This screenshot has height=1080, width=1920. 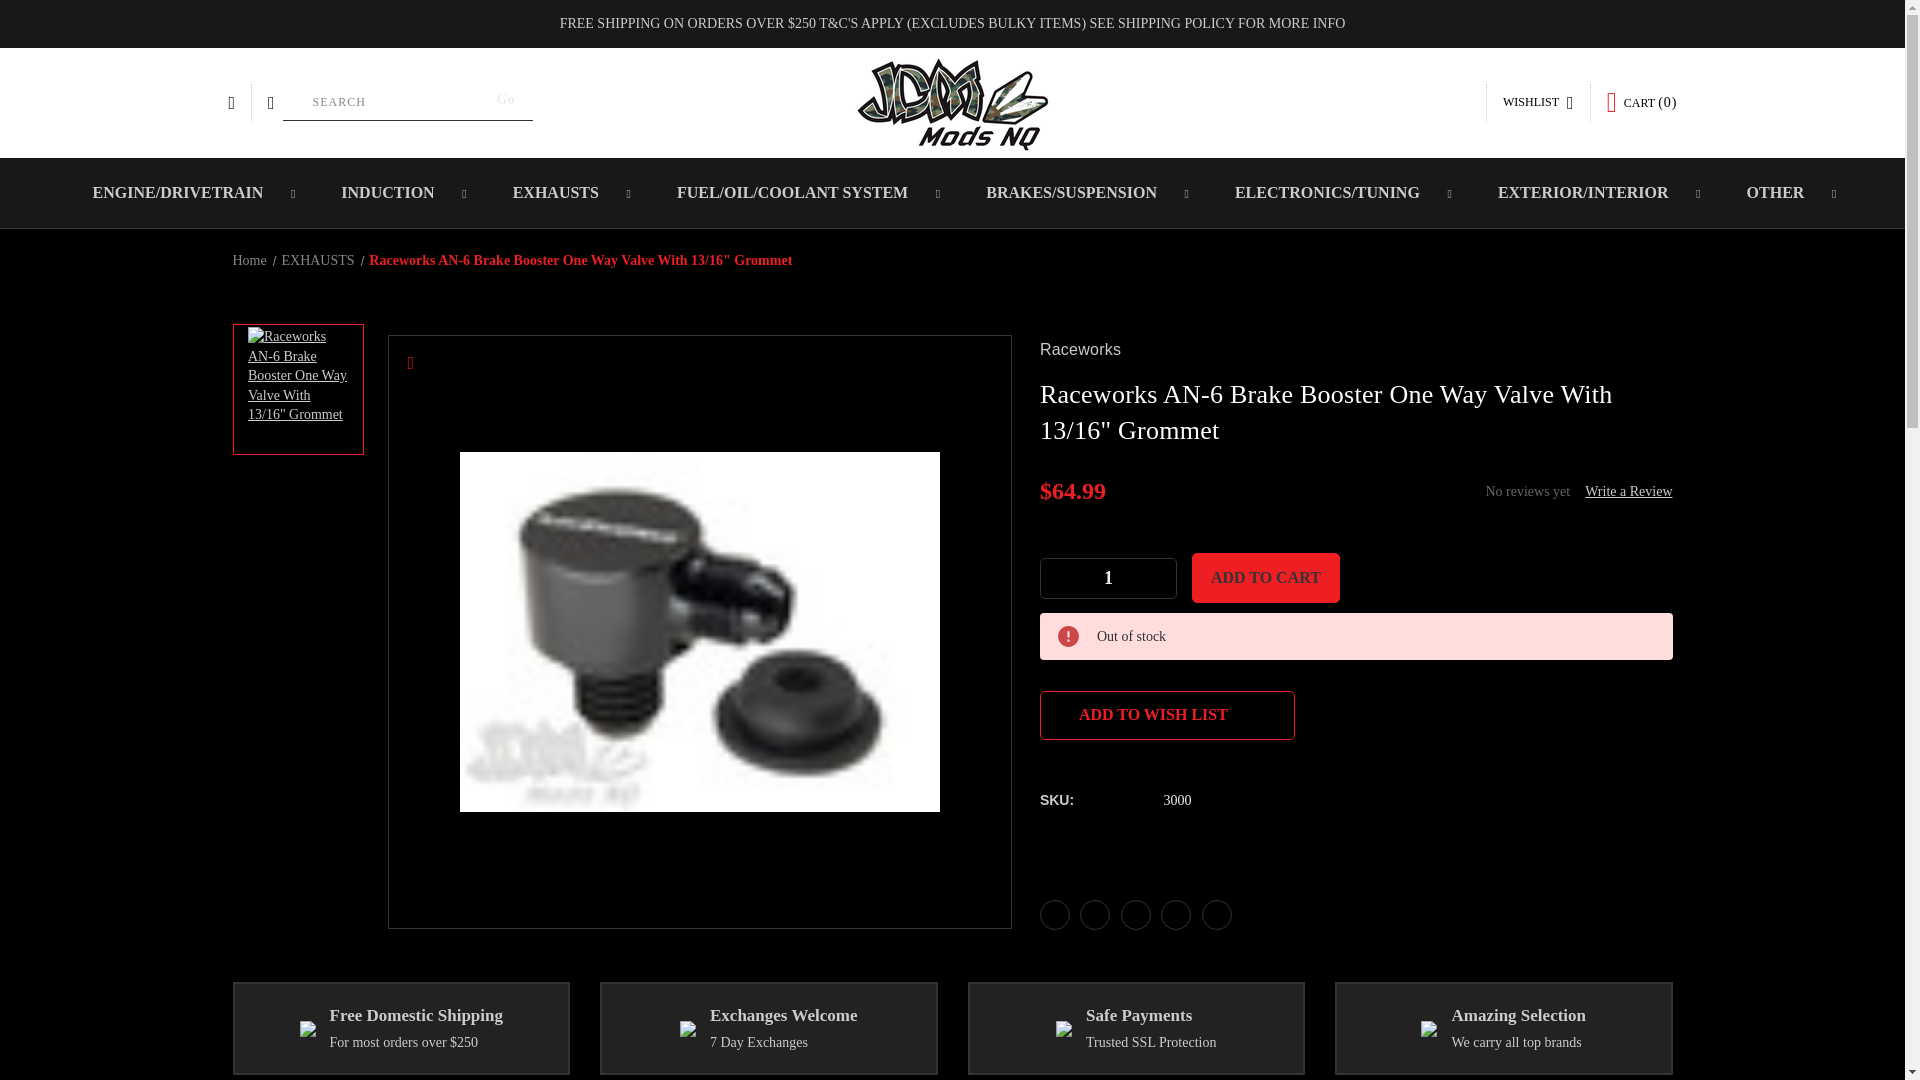 I want to click on Go, so click(x=506, y=100).